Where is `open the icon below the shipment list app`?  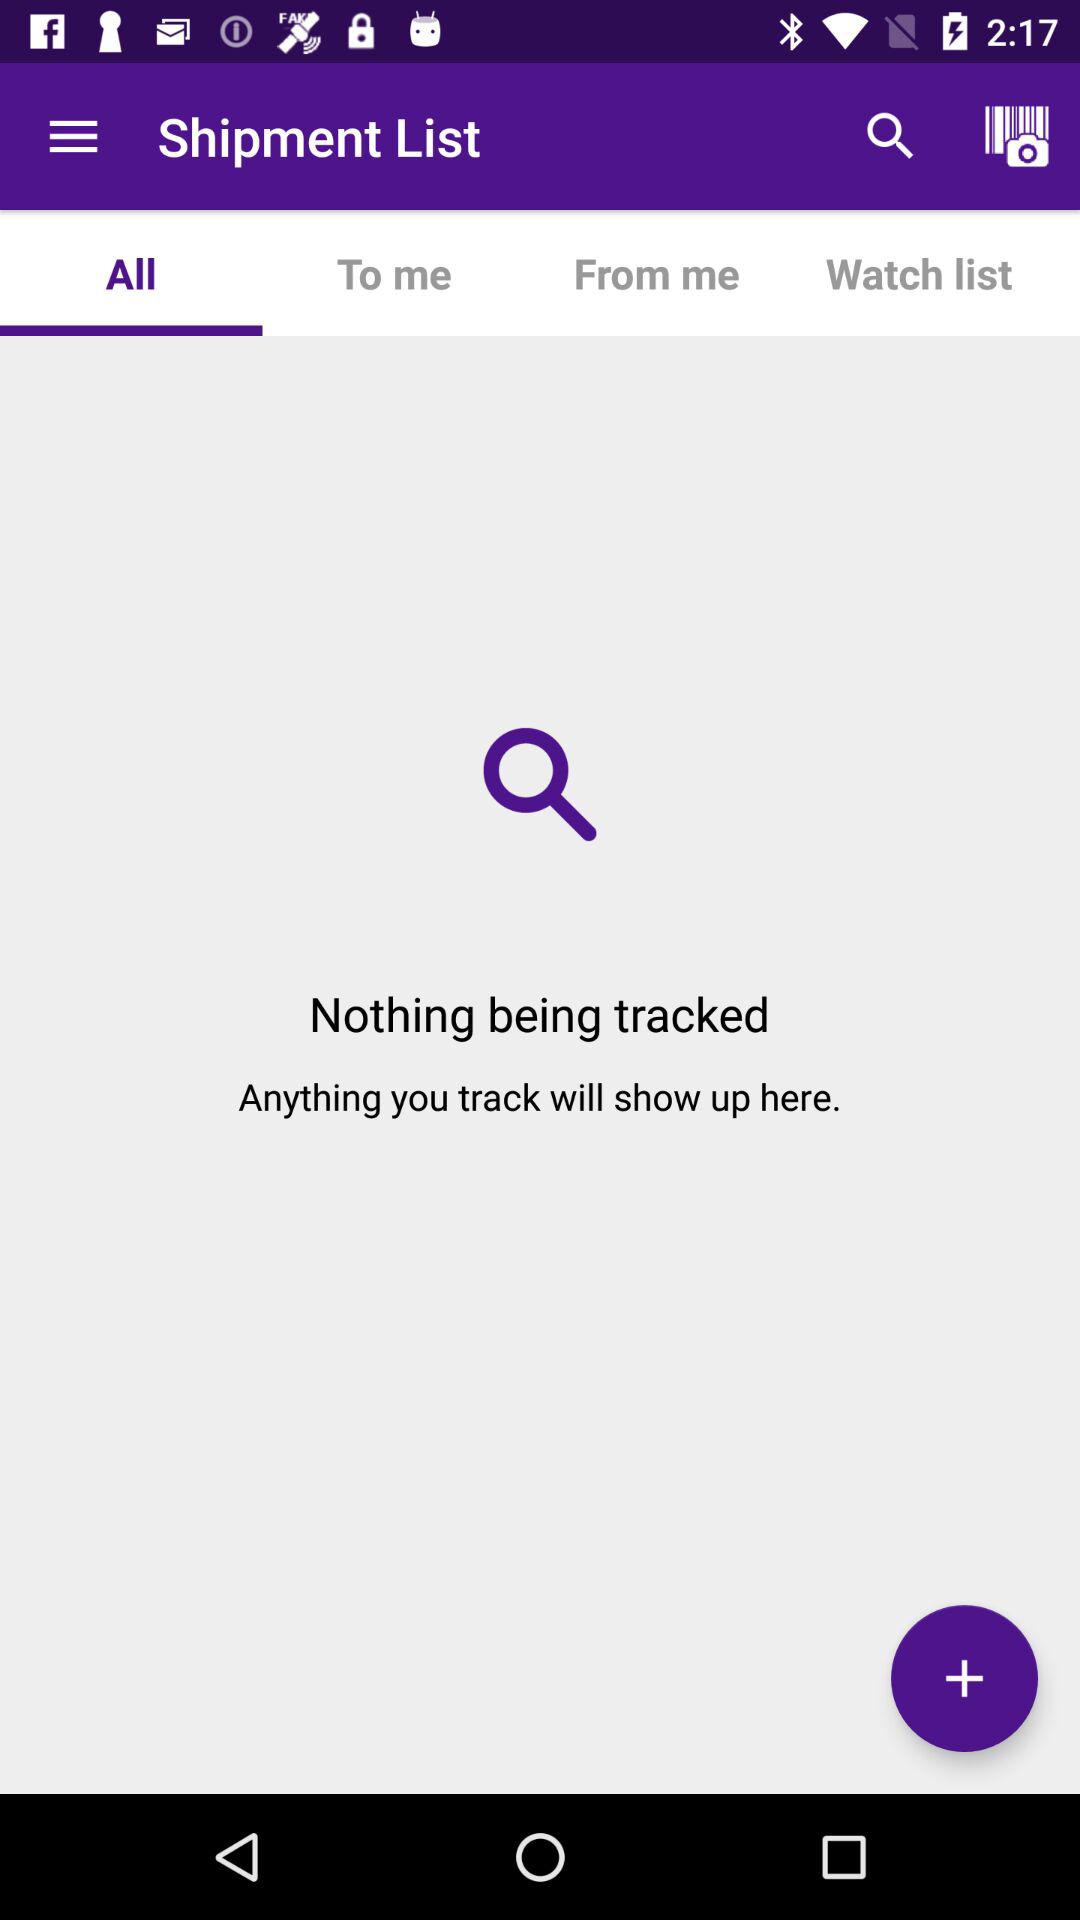 open the icon below the shipment list app is located at coordinates (393, 272).